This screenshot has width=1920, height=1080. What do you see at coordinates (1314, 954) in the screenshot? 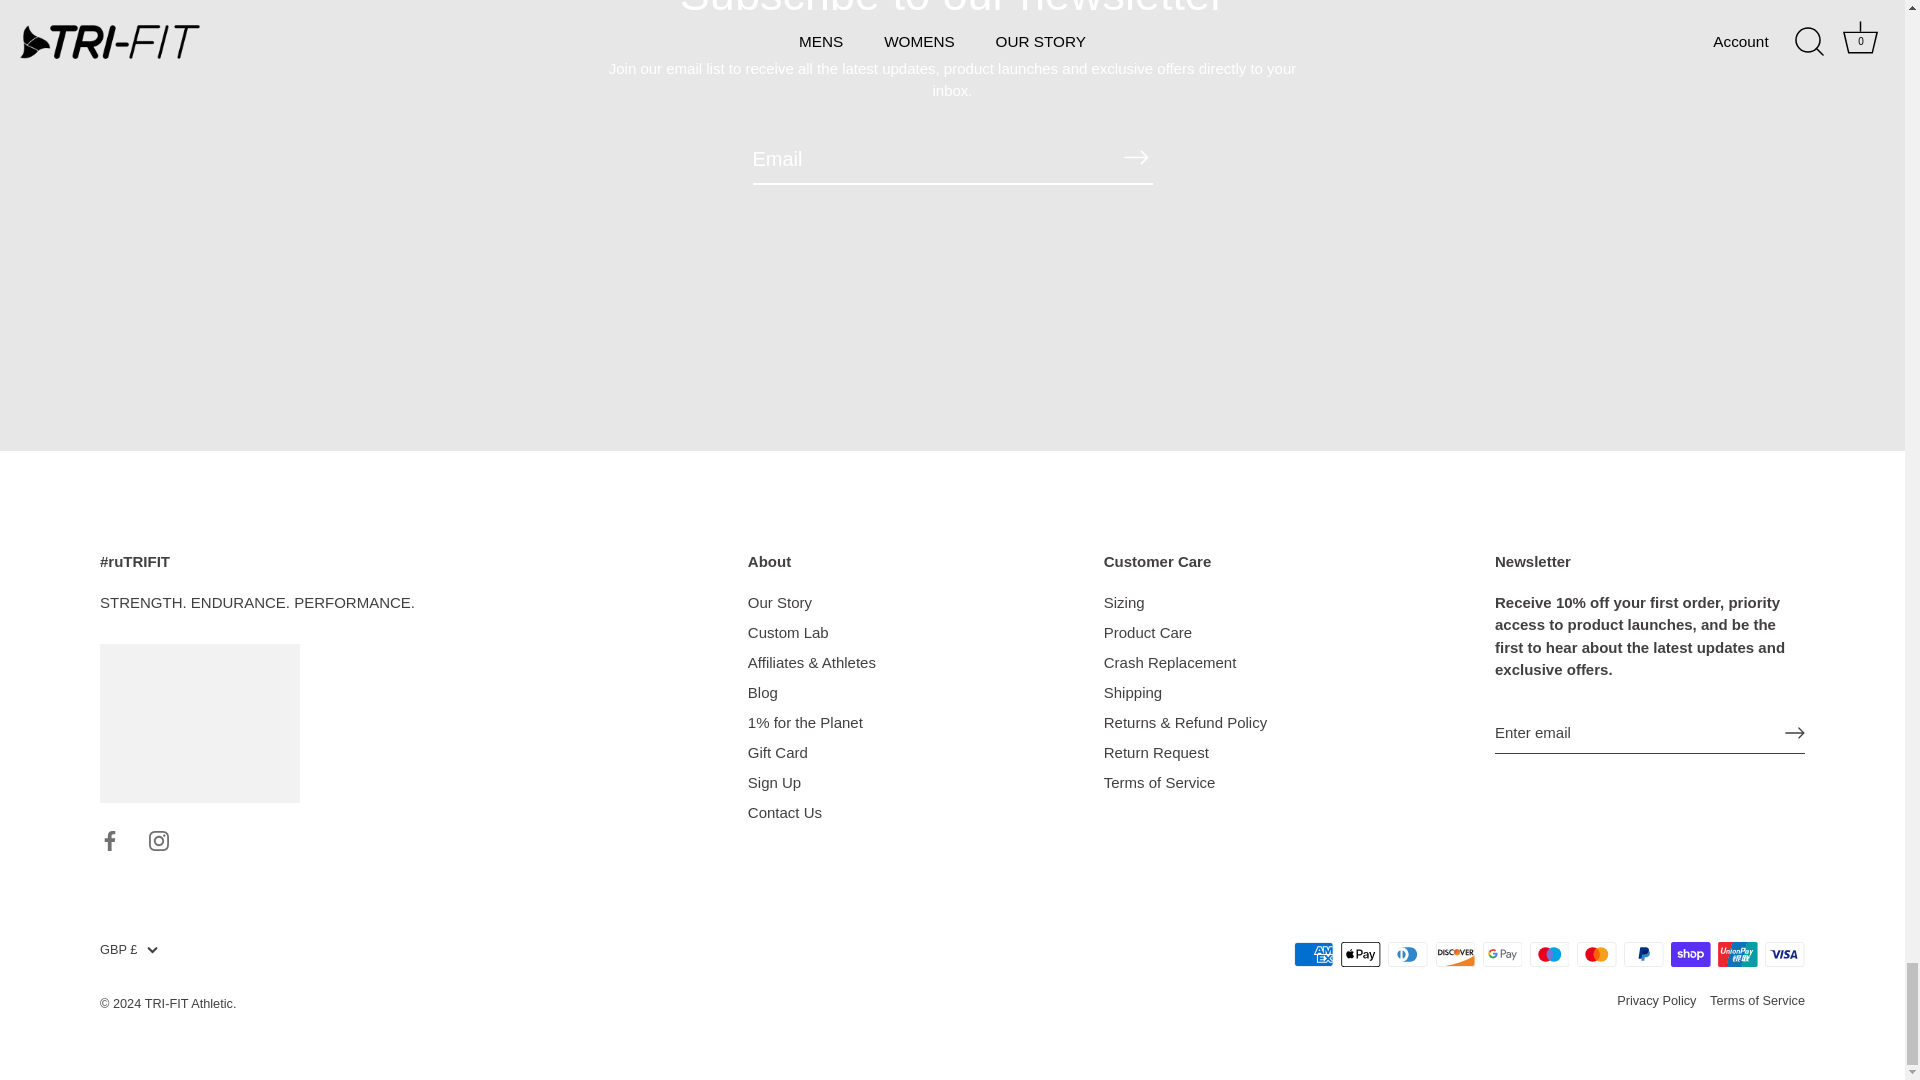
I see `American Express` at bounding box center [1314, 954].